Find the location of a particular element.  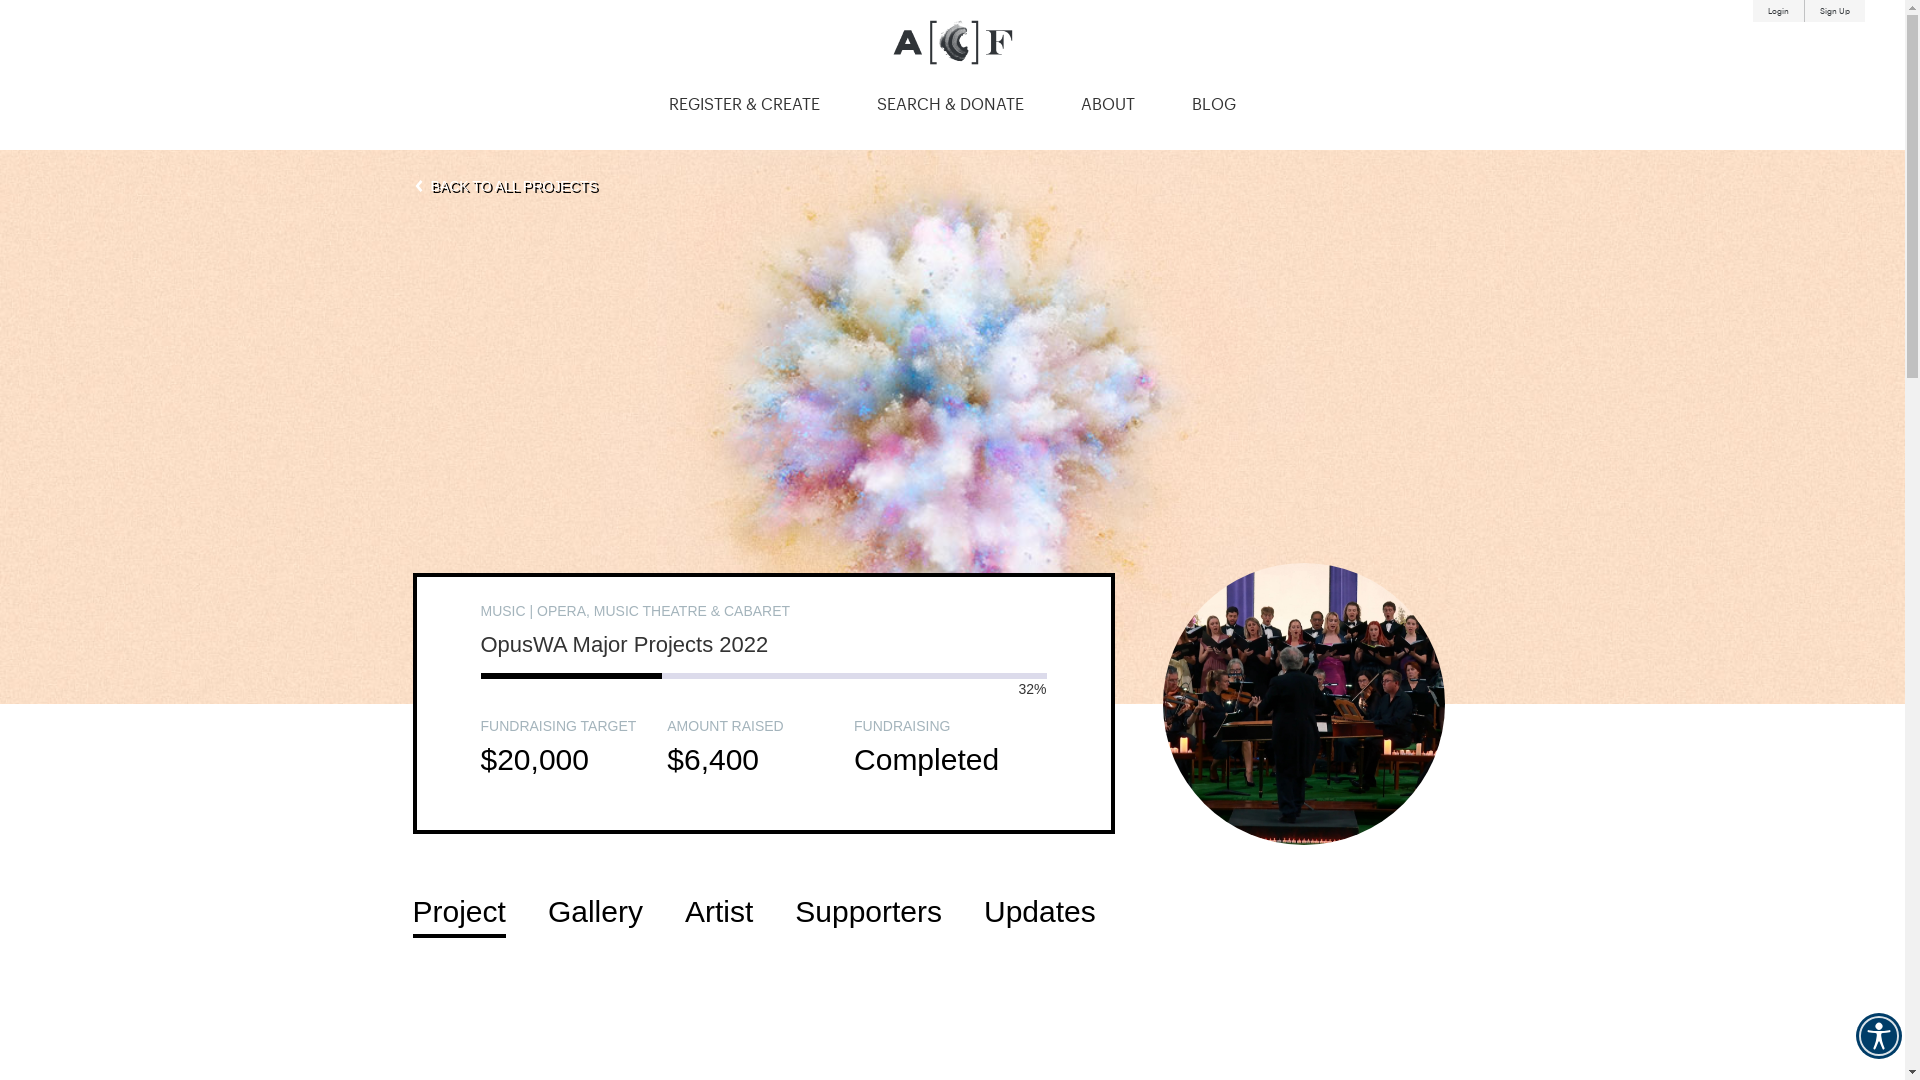

Artist is located at coordinates (719, 912).